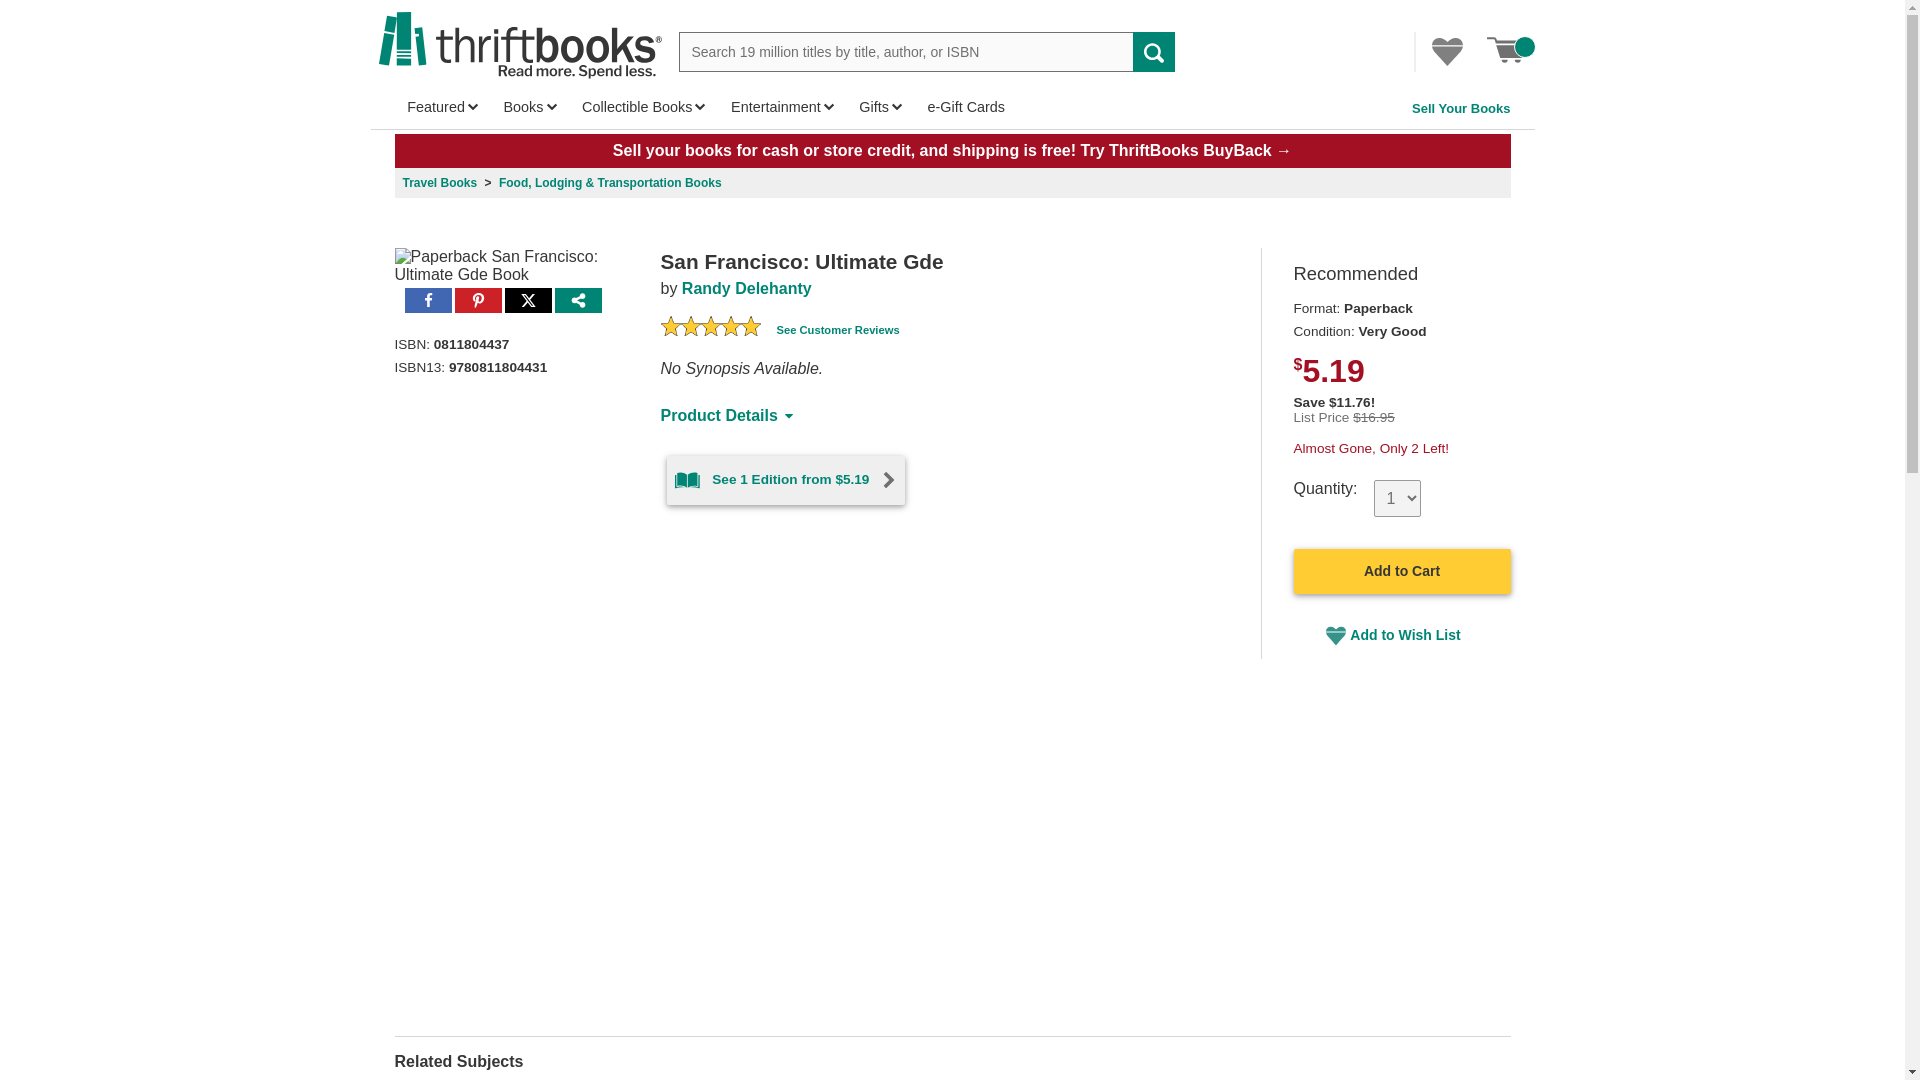  I want to click on Log in to rate this book, so click(670, 330).